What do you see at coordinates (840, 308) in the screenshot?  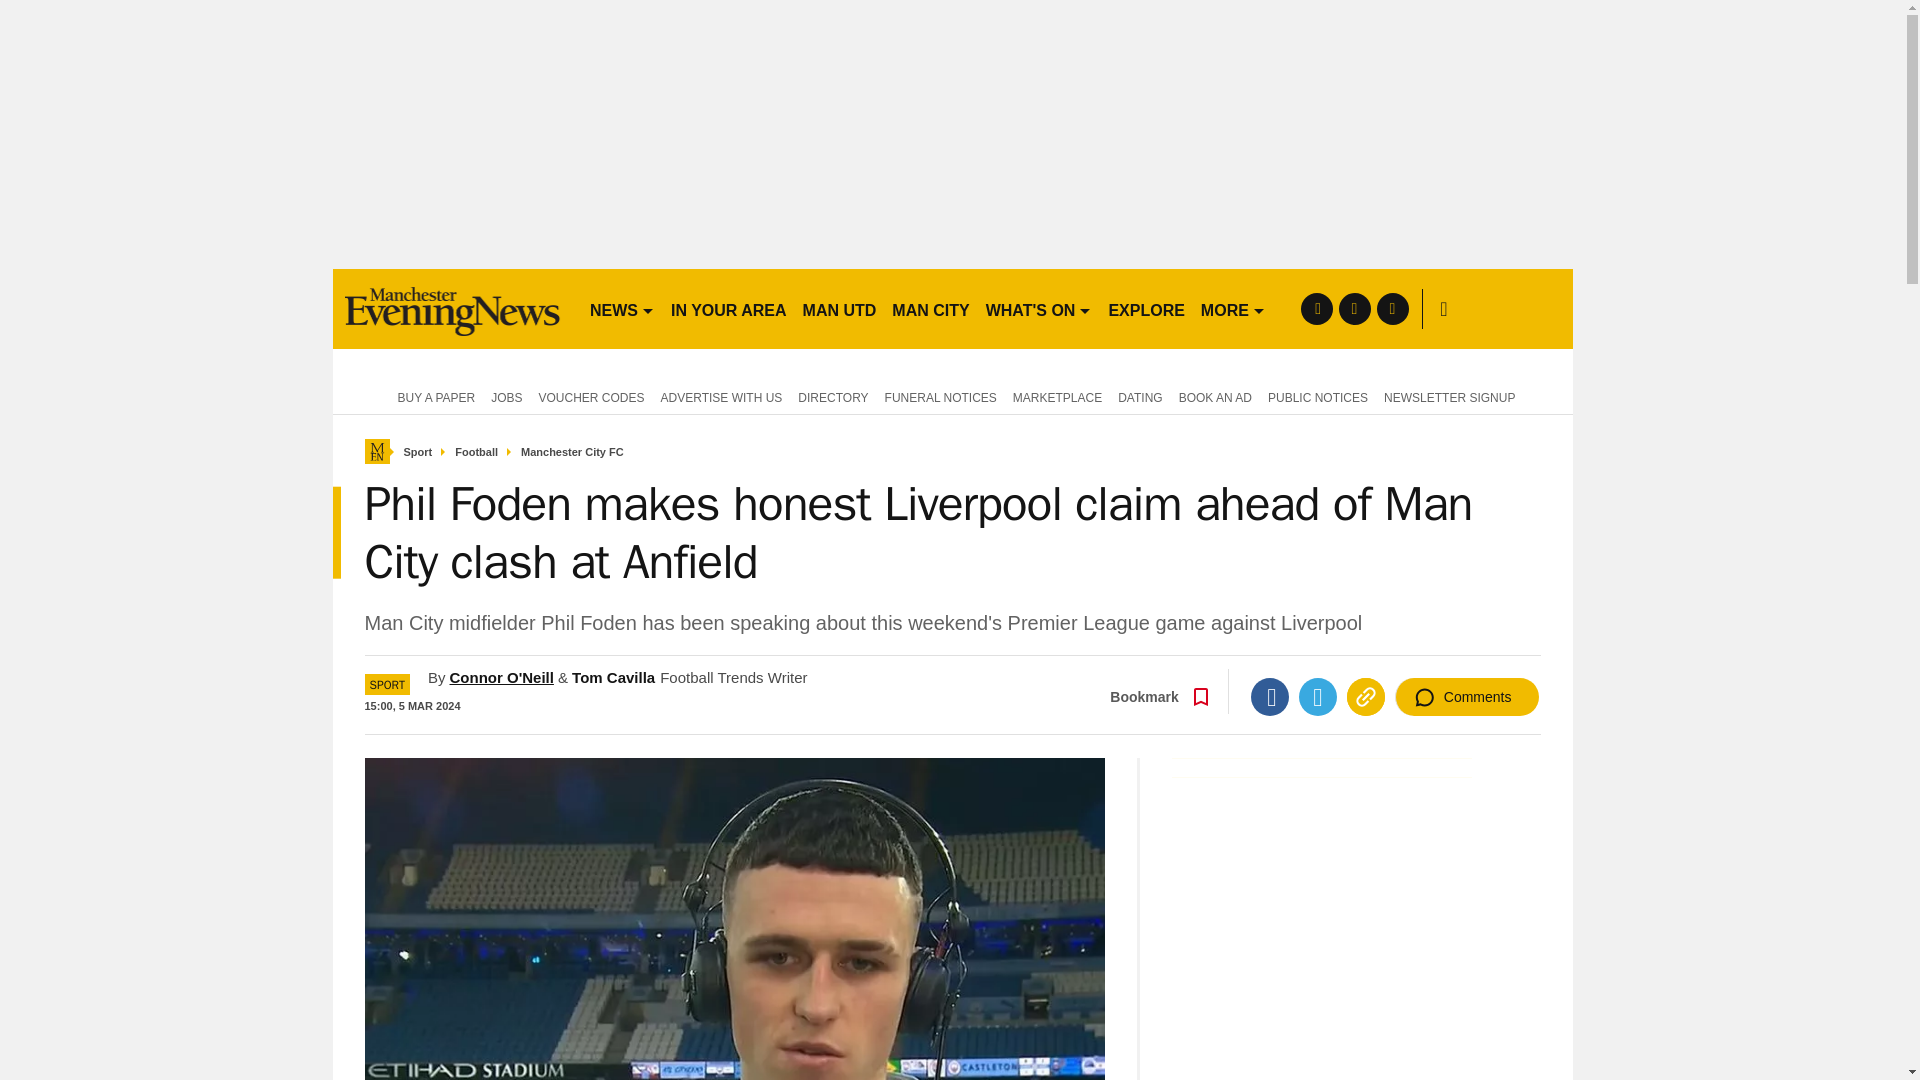 I see `MAN UTD` at bounding box center [840, 308].